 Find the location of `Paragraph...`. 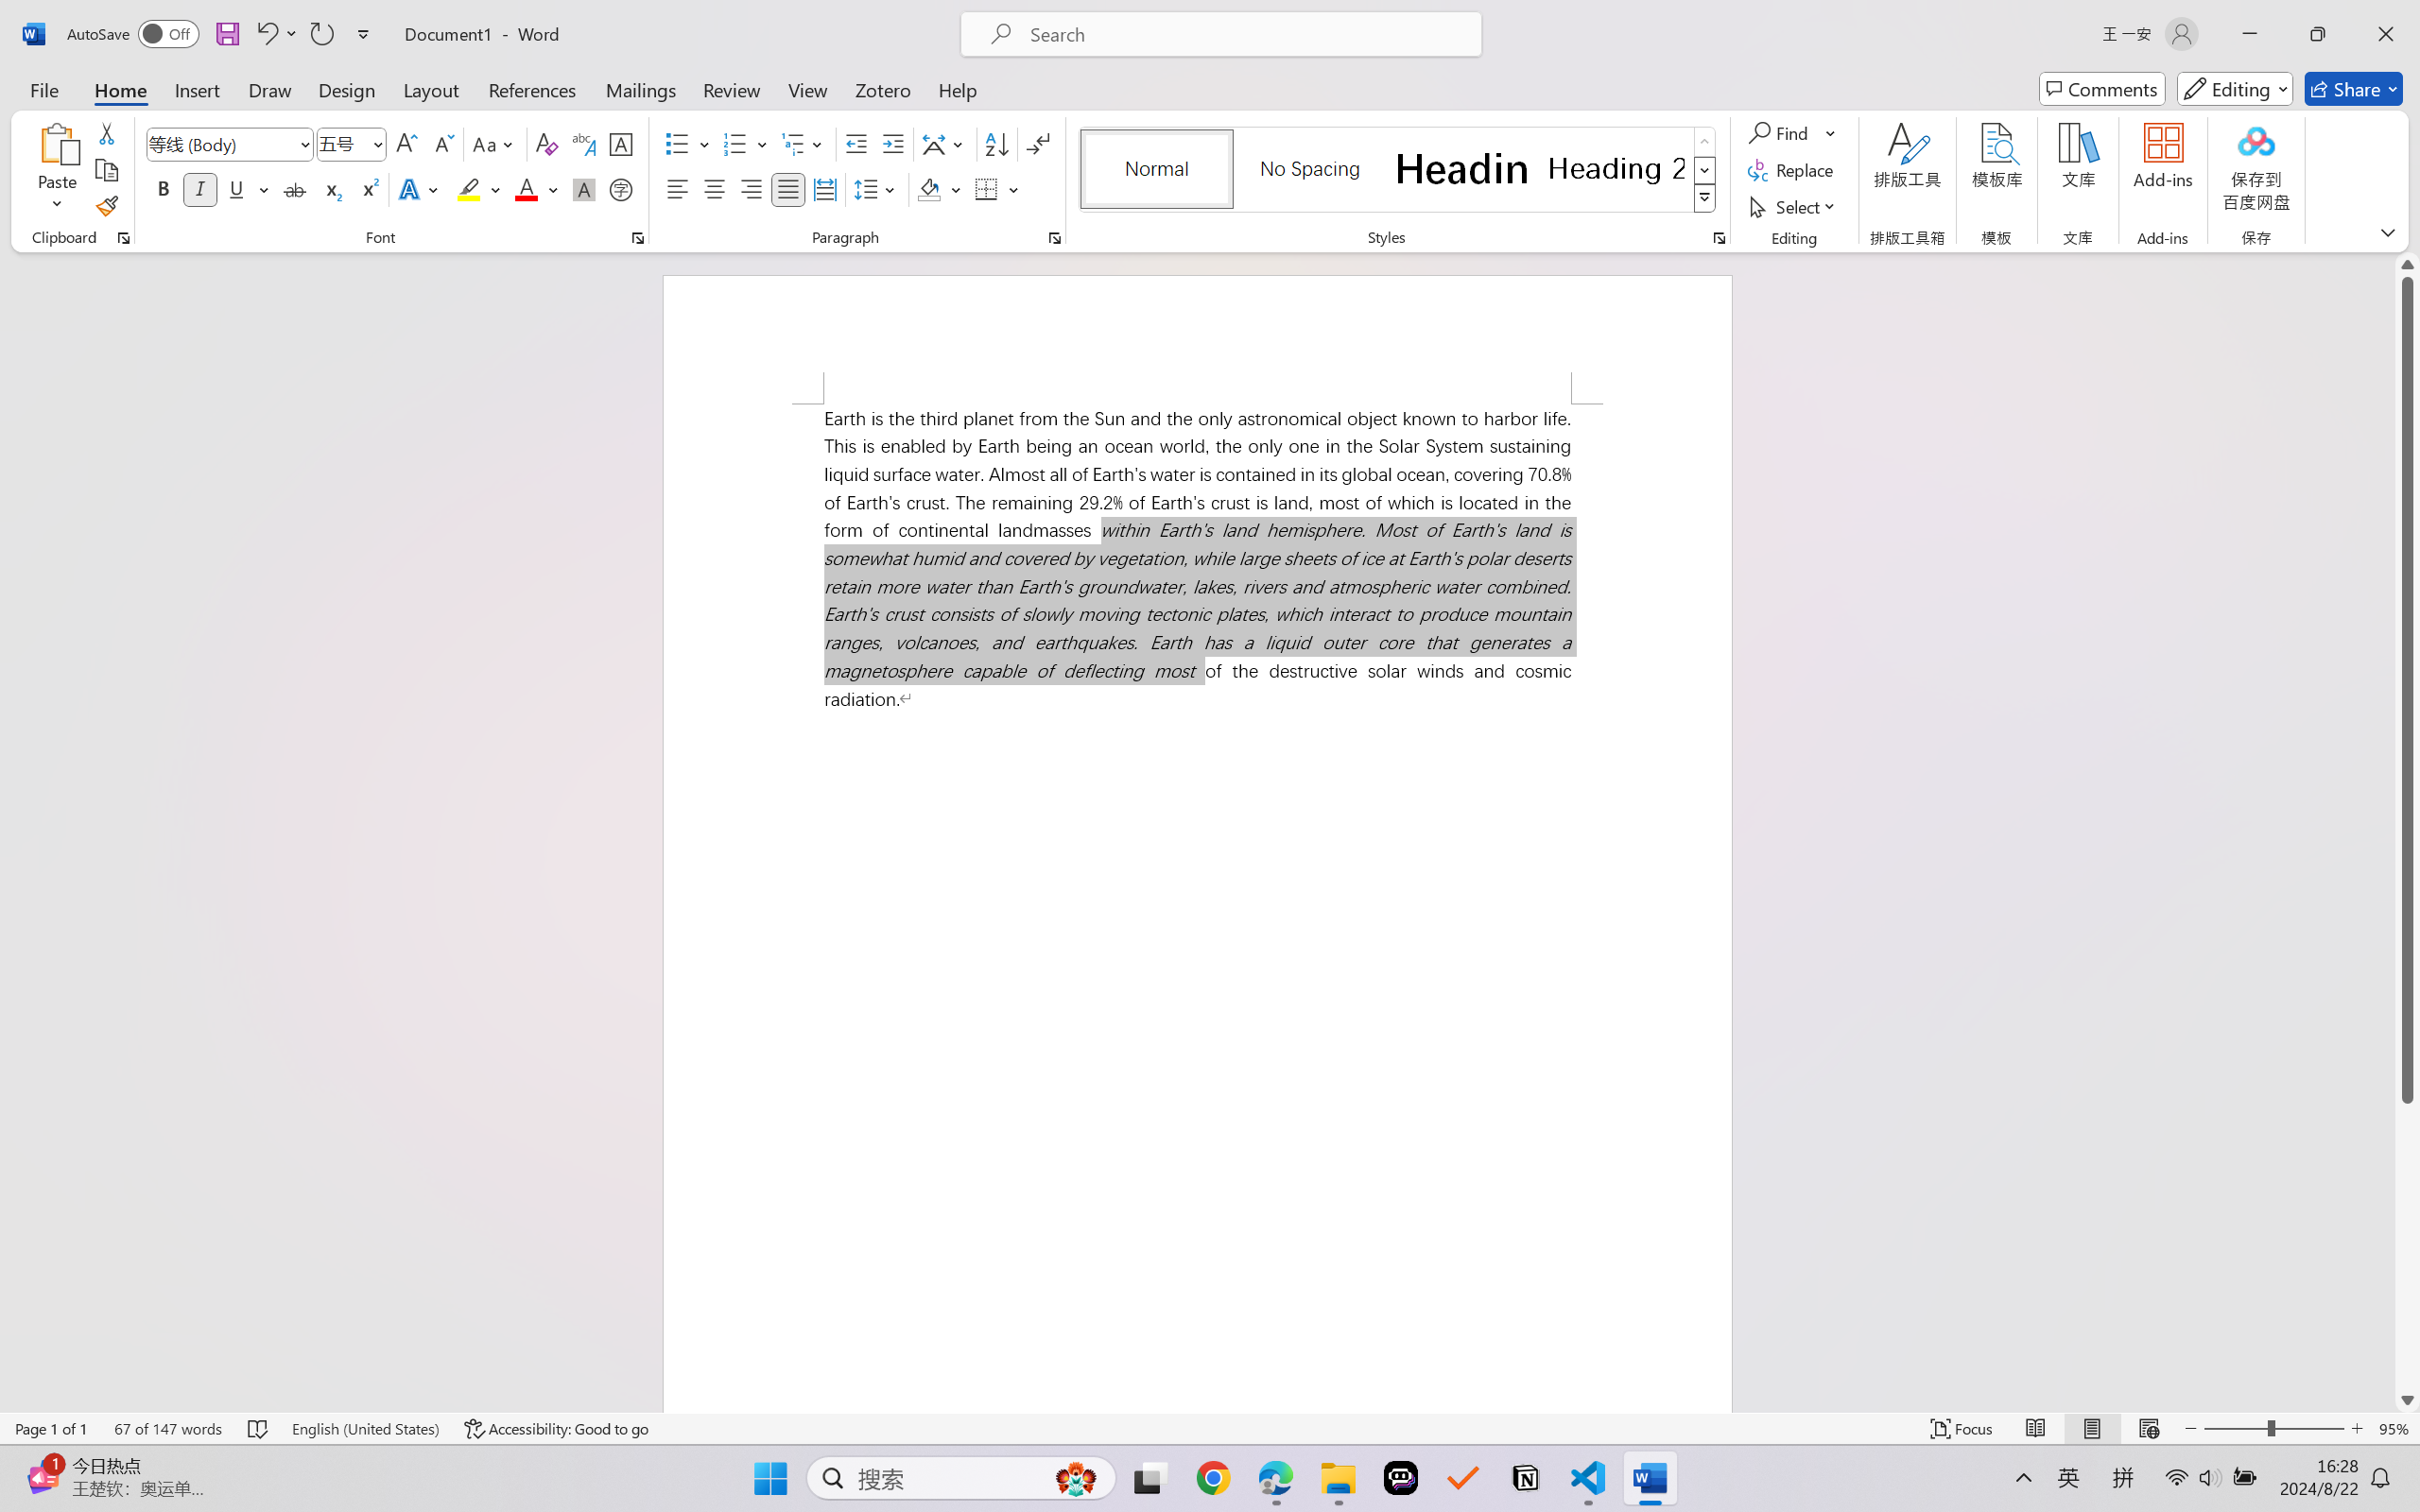

Paragraph... is located at coordinates (1055, 238).